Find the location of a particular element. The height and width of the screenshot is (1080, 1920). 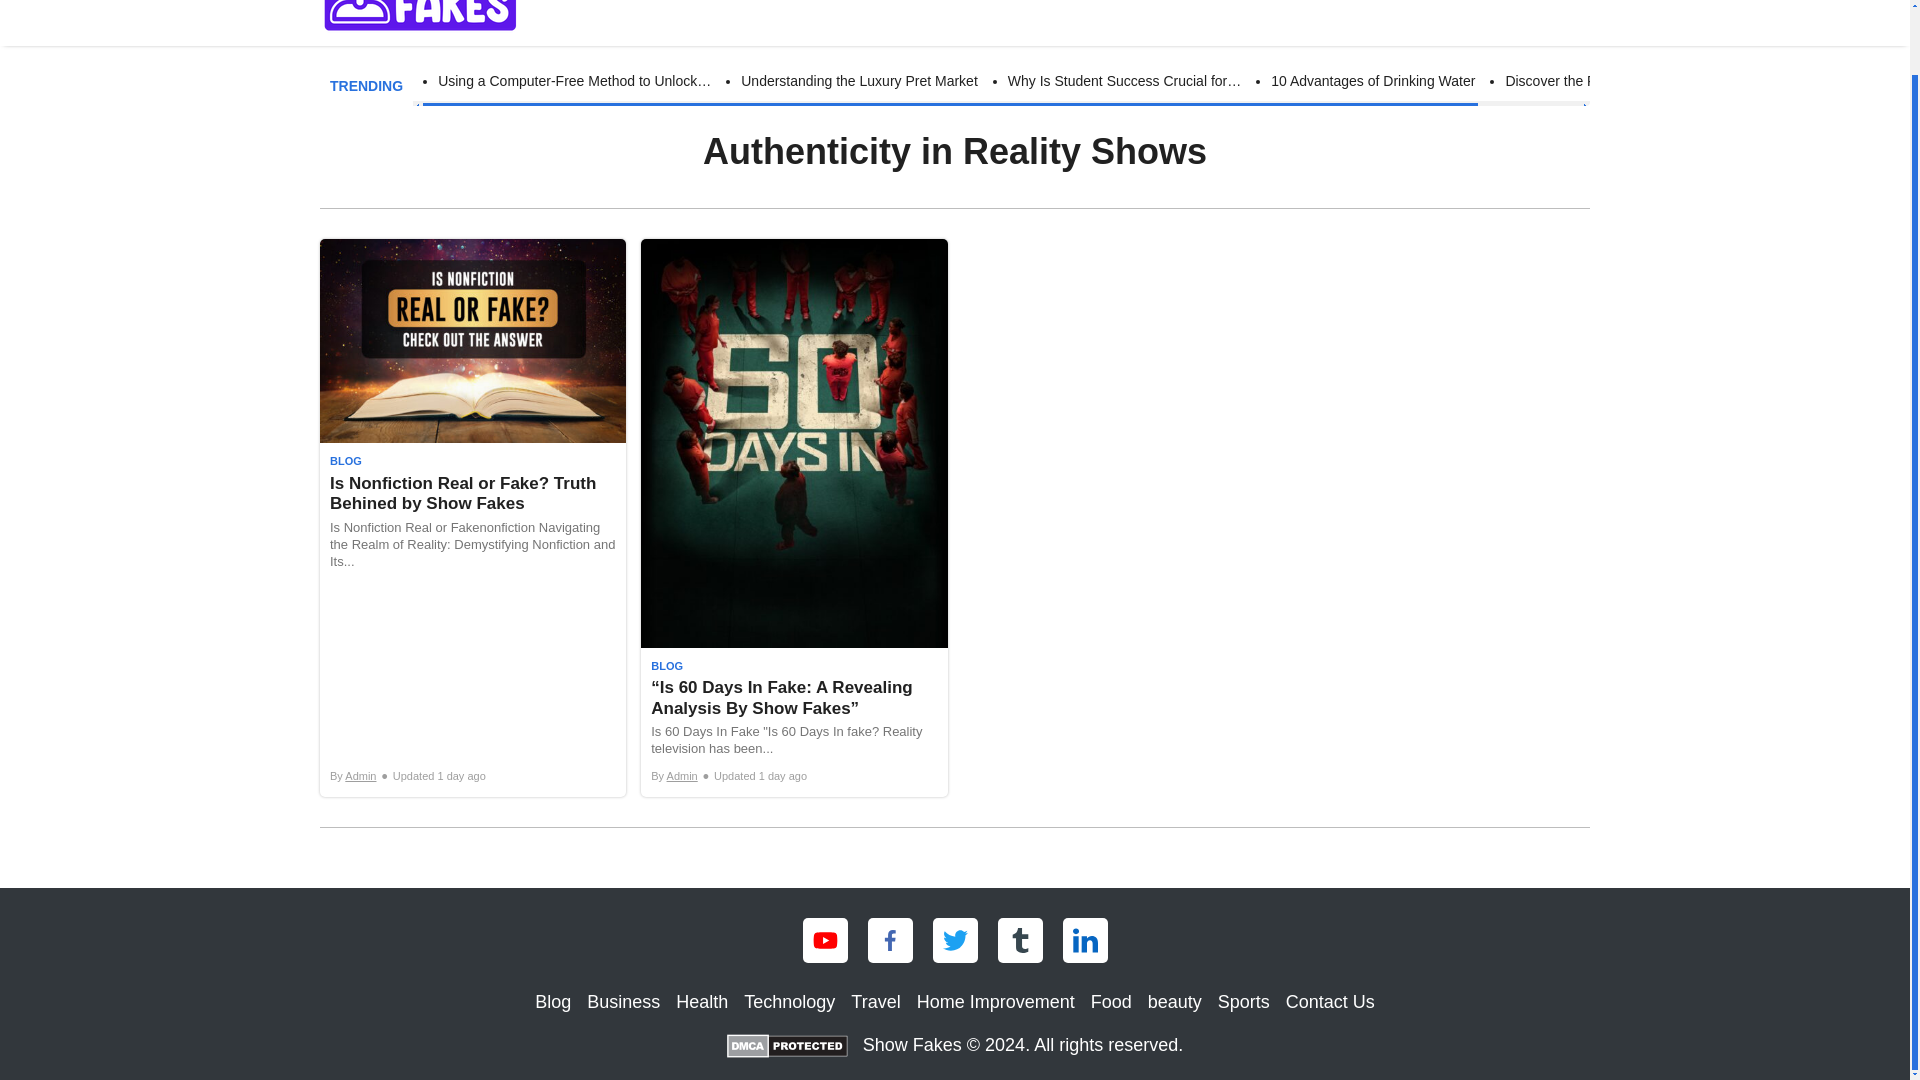

Sports is located at coordinates (1243, 1002).